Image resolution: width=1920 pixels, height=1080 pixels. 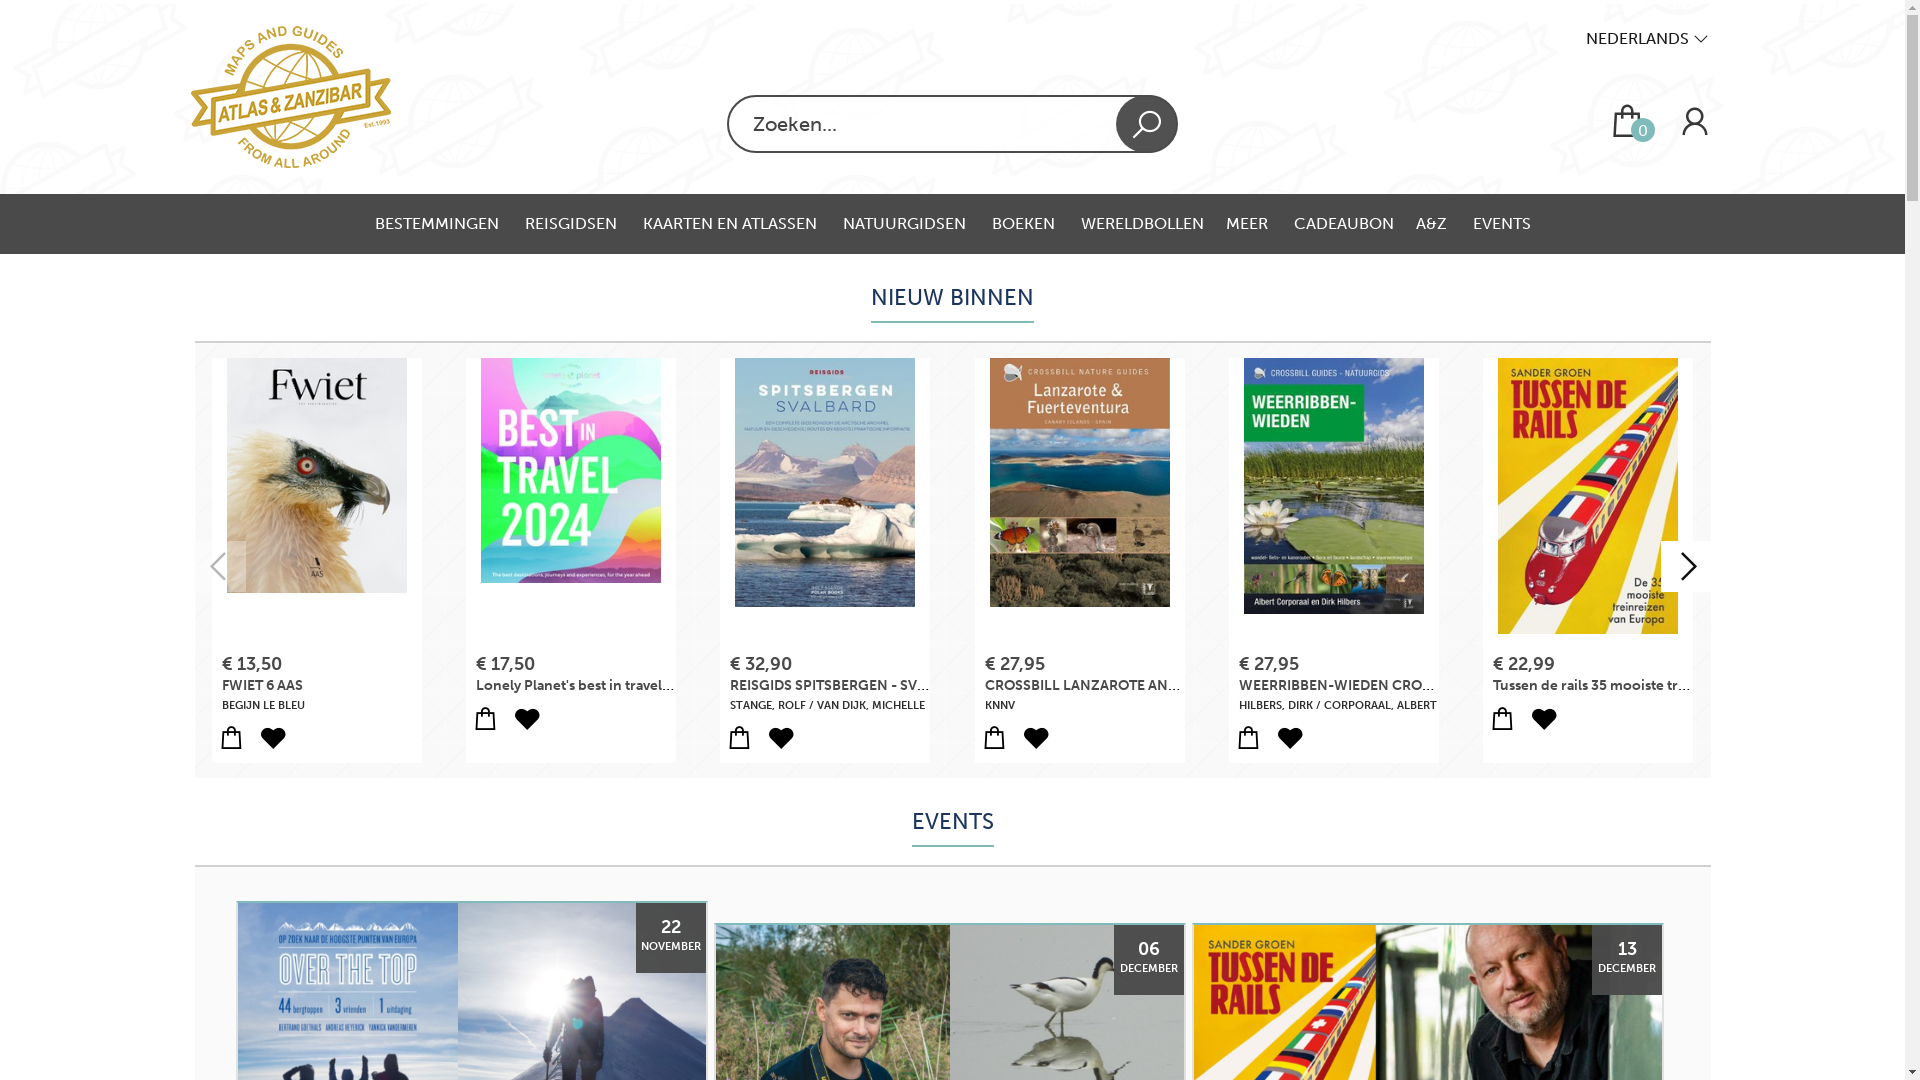 I want to click on WERELDBOLLEN, so click(x=1142, y=224).